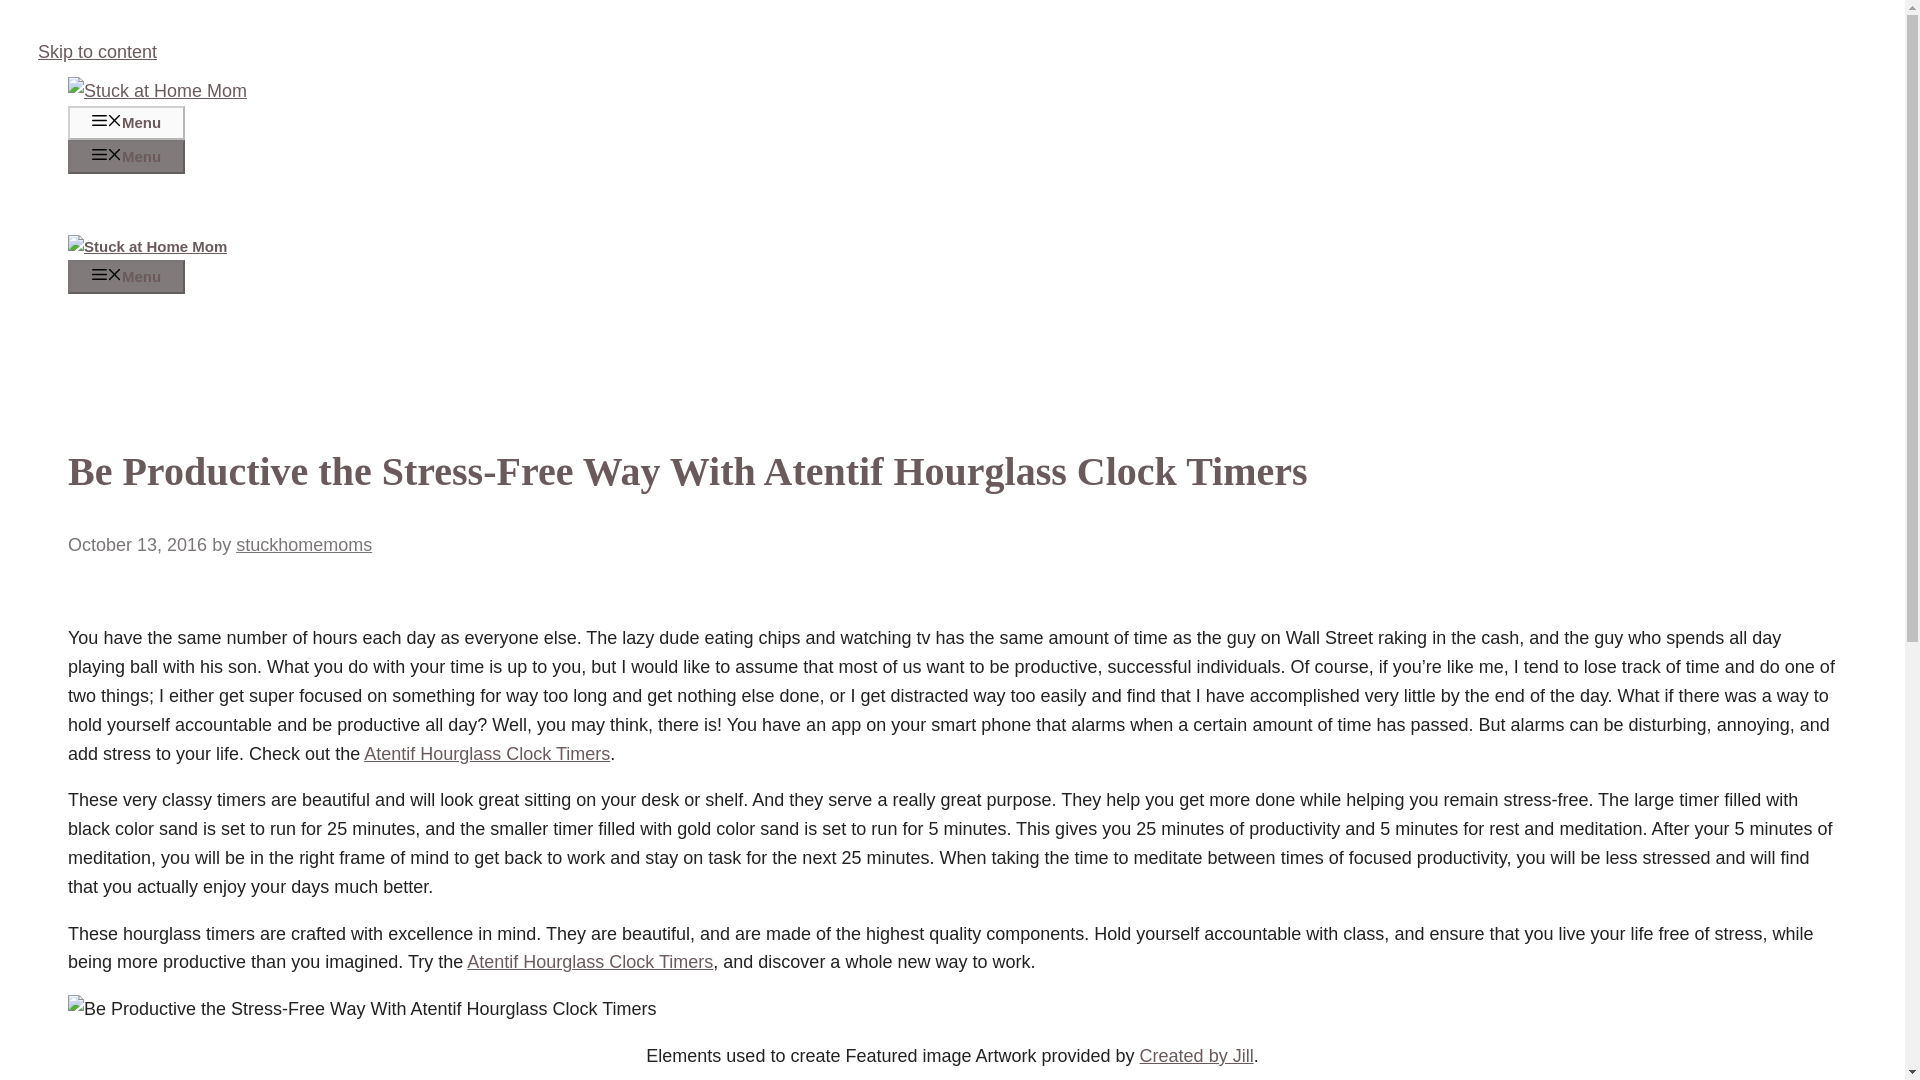 This screenshot has width=1920, height=1080. I want to click on Atentif Hourglass Clock Timers, so click(589, 962).